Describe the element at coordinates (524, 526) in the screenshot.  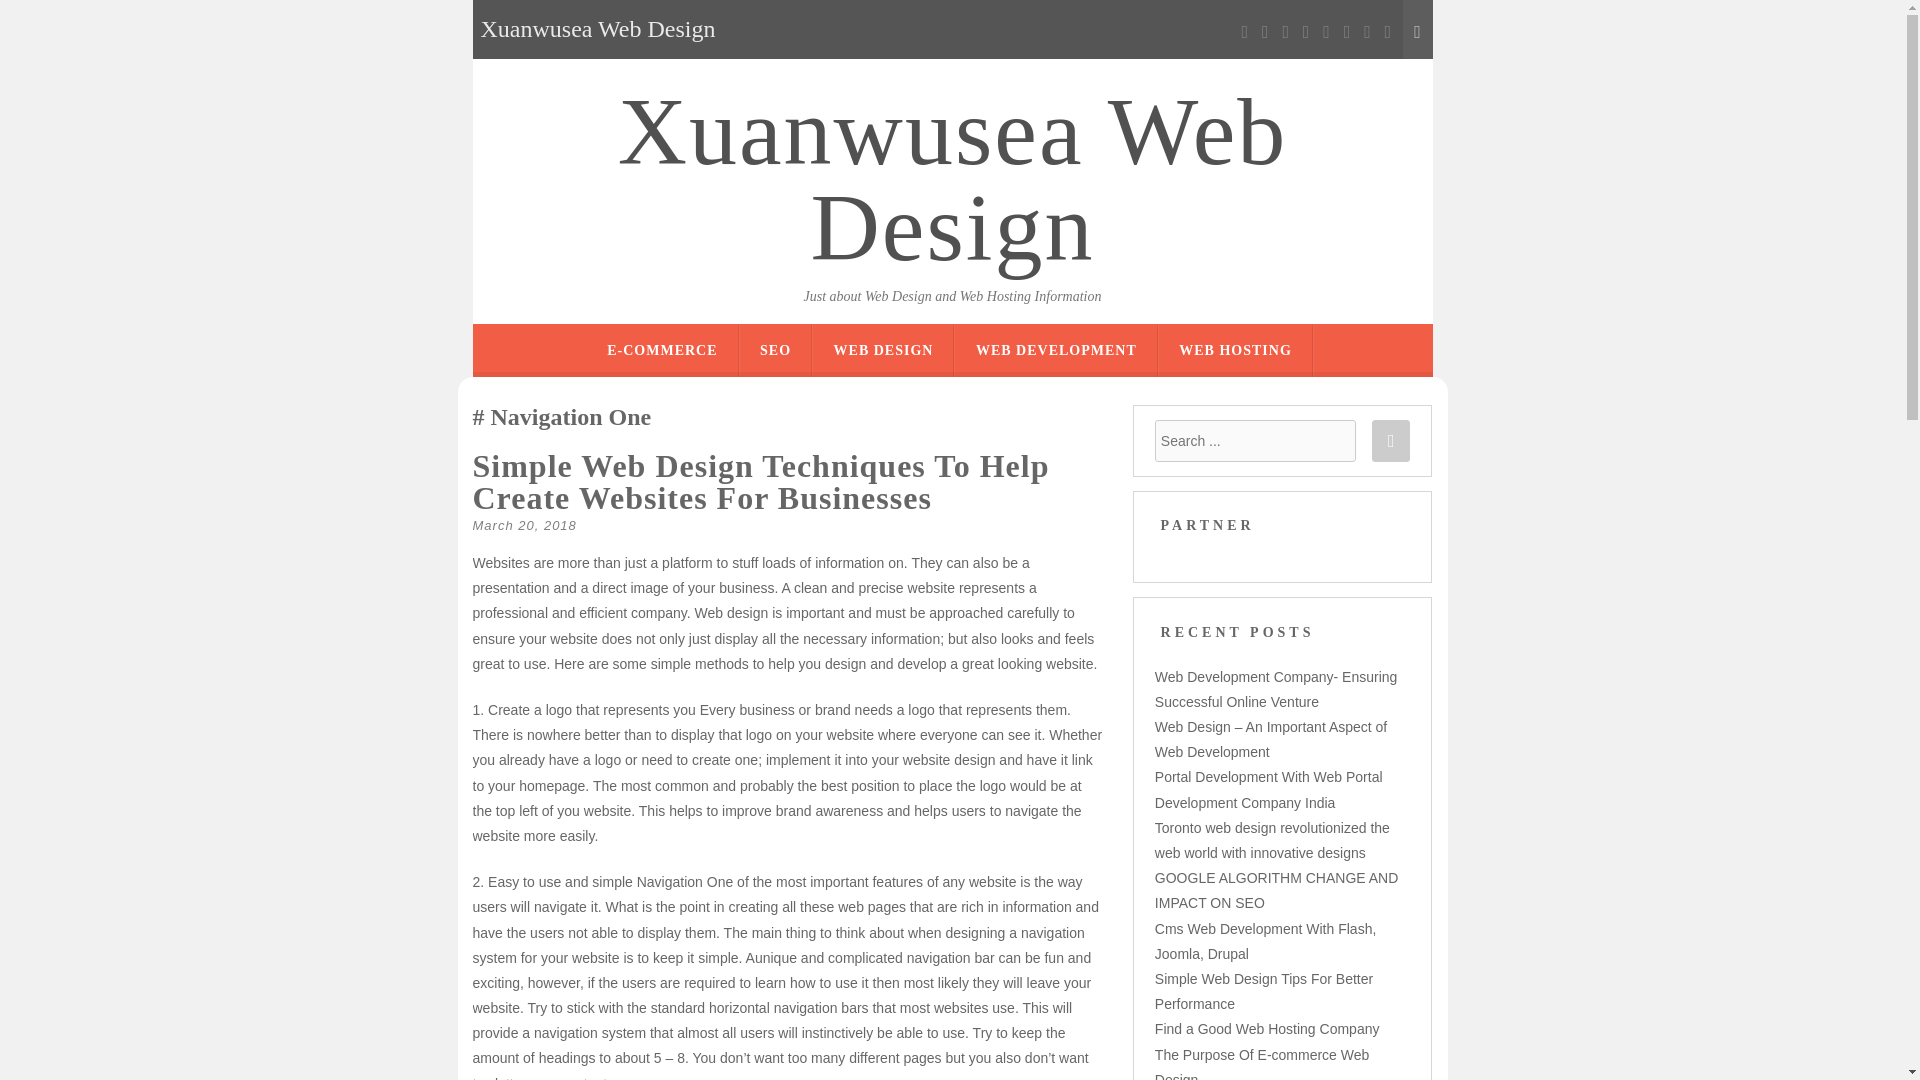
I see `March 20, 2018` at that location.